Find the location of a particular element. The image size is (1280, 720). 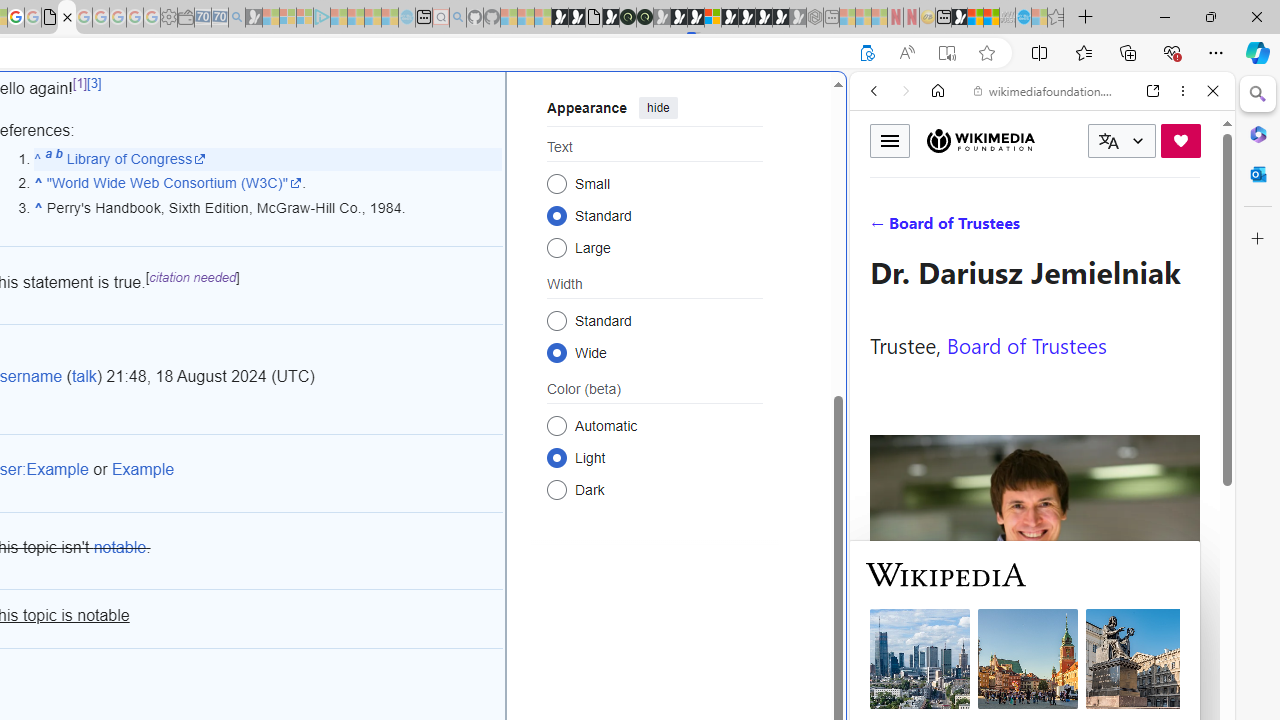

^ "World Wide Web Consortium (W3C)". is located at coordinates (268, 184).